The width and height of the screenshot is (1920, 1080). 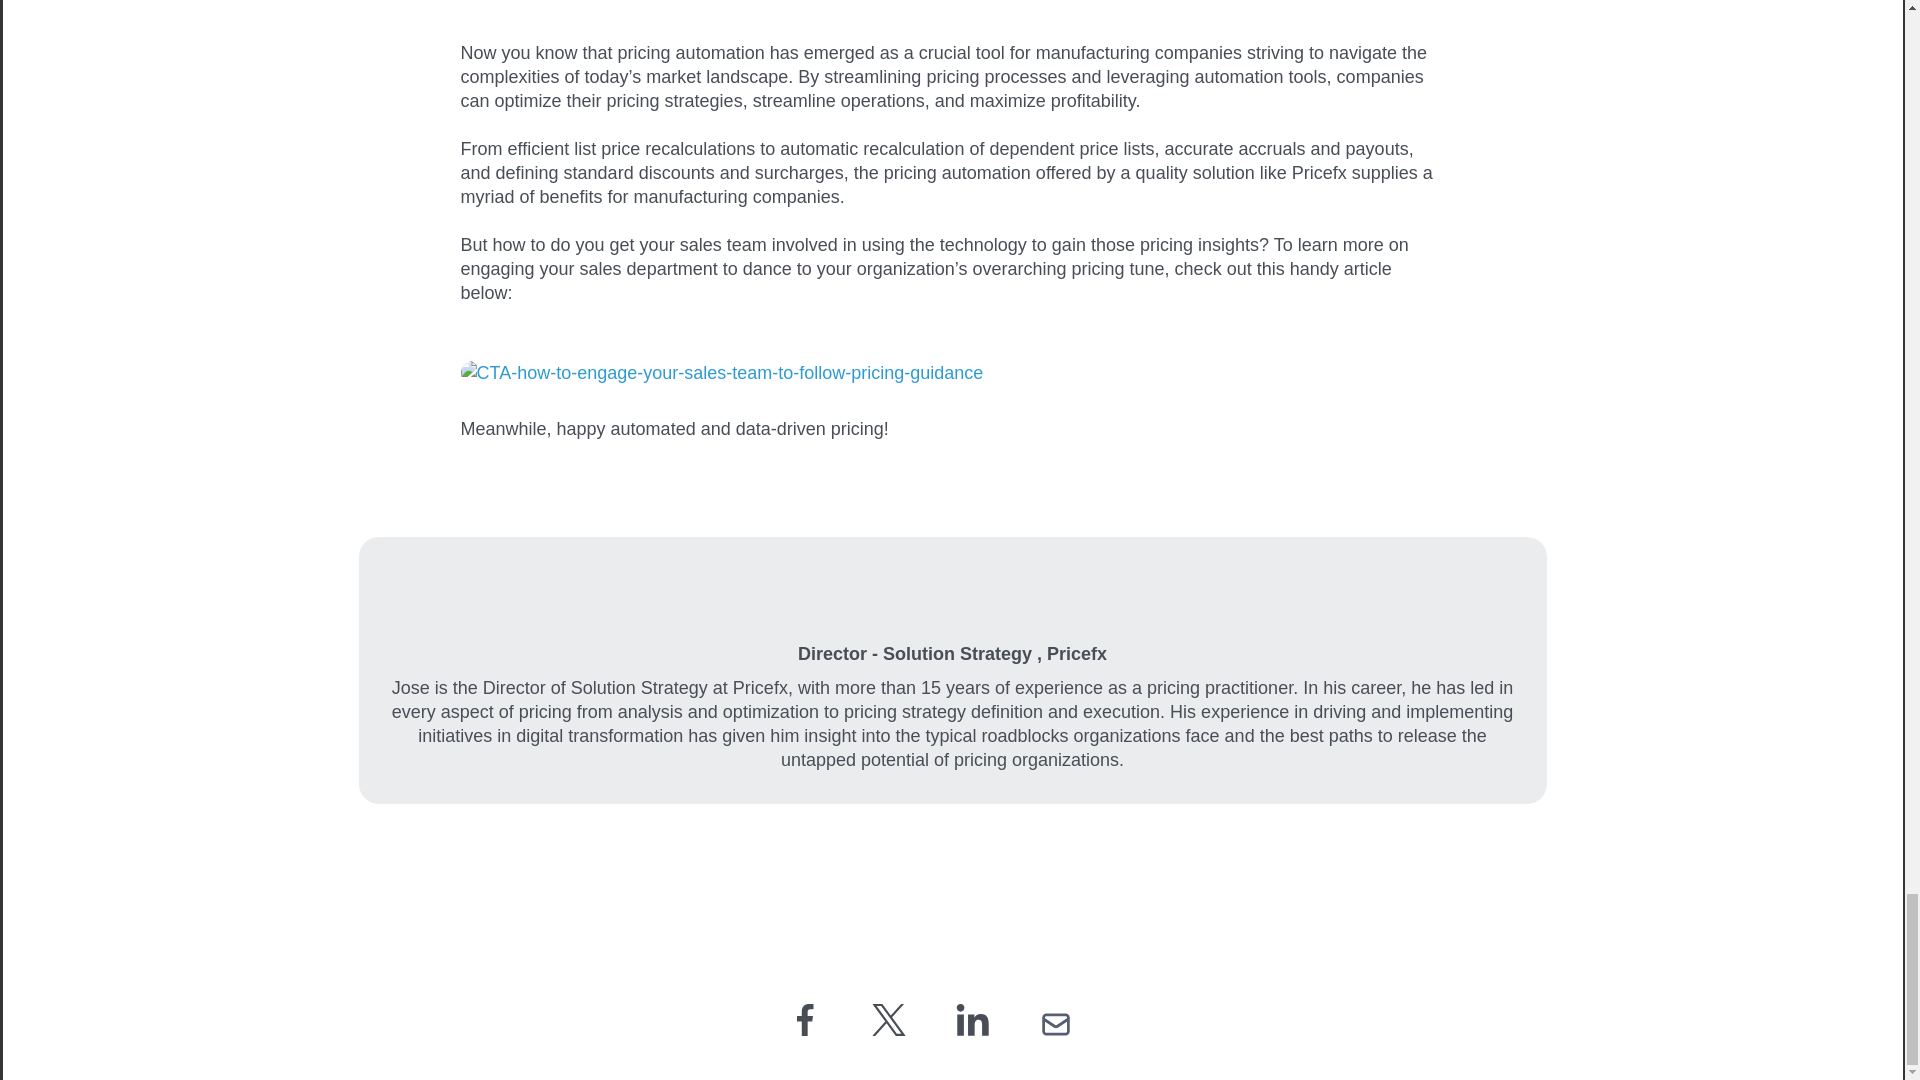 I want to click on Jose Paez, so click(x=952, y=588).